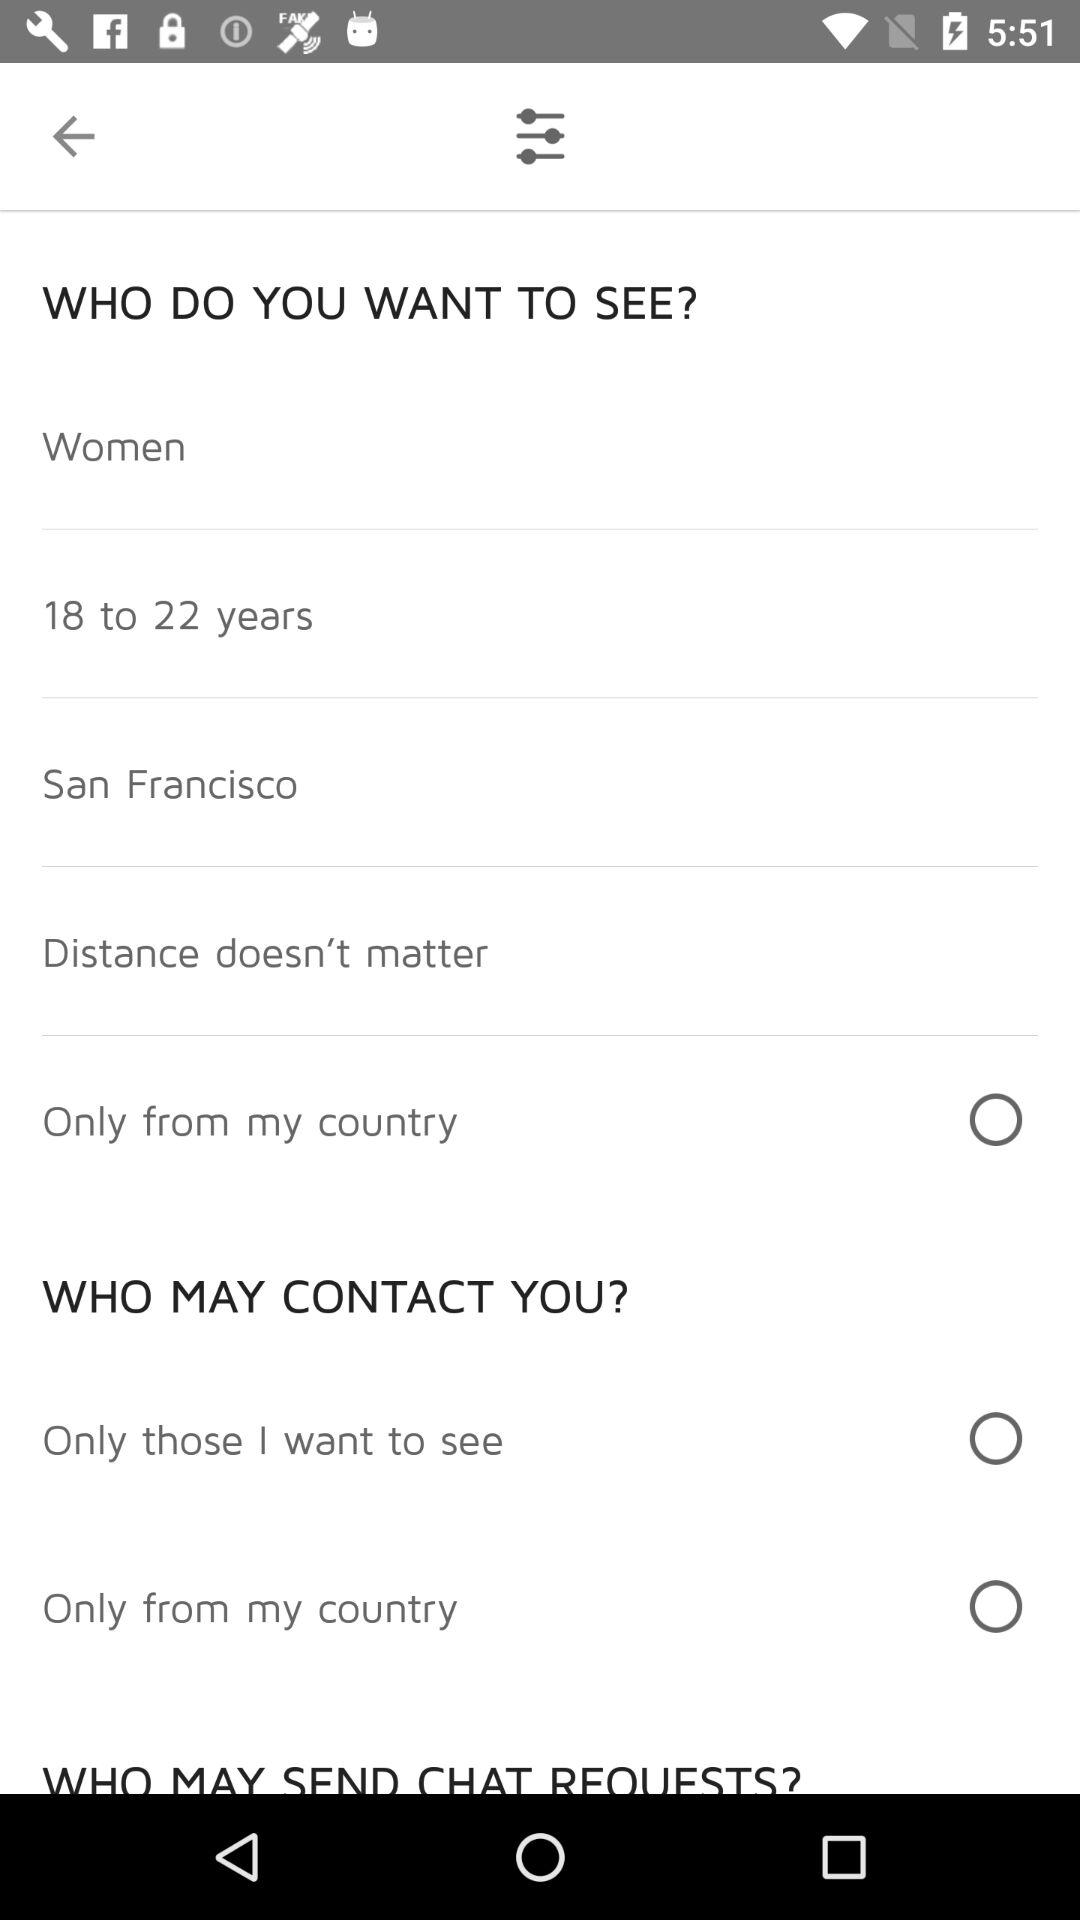 The image size is (1080, 1920). Describe the element at coordinates (265, 950) in the screenshot. I see `jump to the distance doesn t icon` at that location.